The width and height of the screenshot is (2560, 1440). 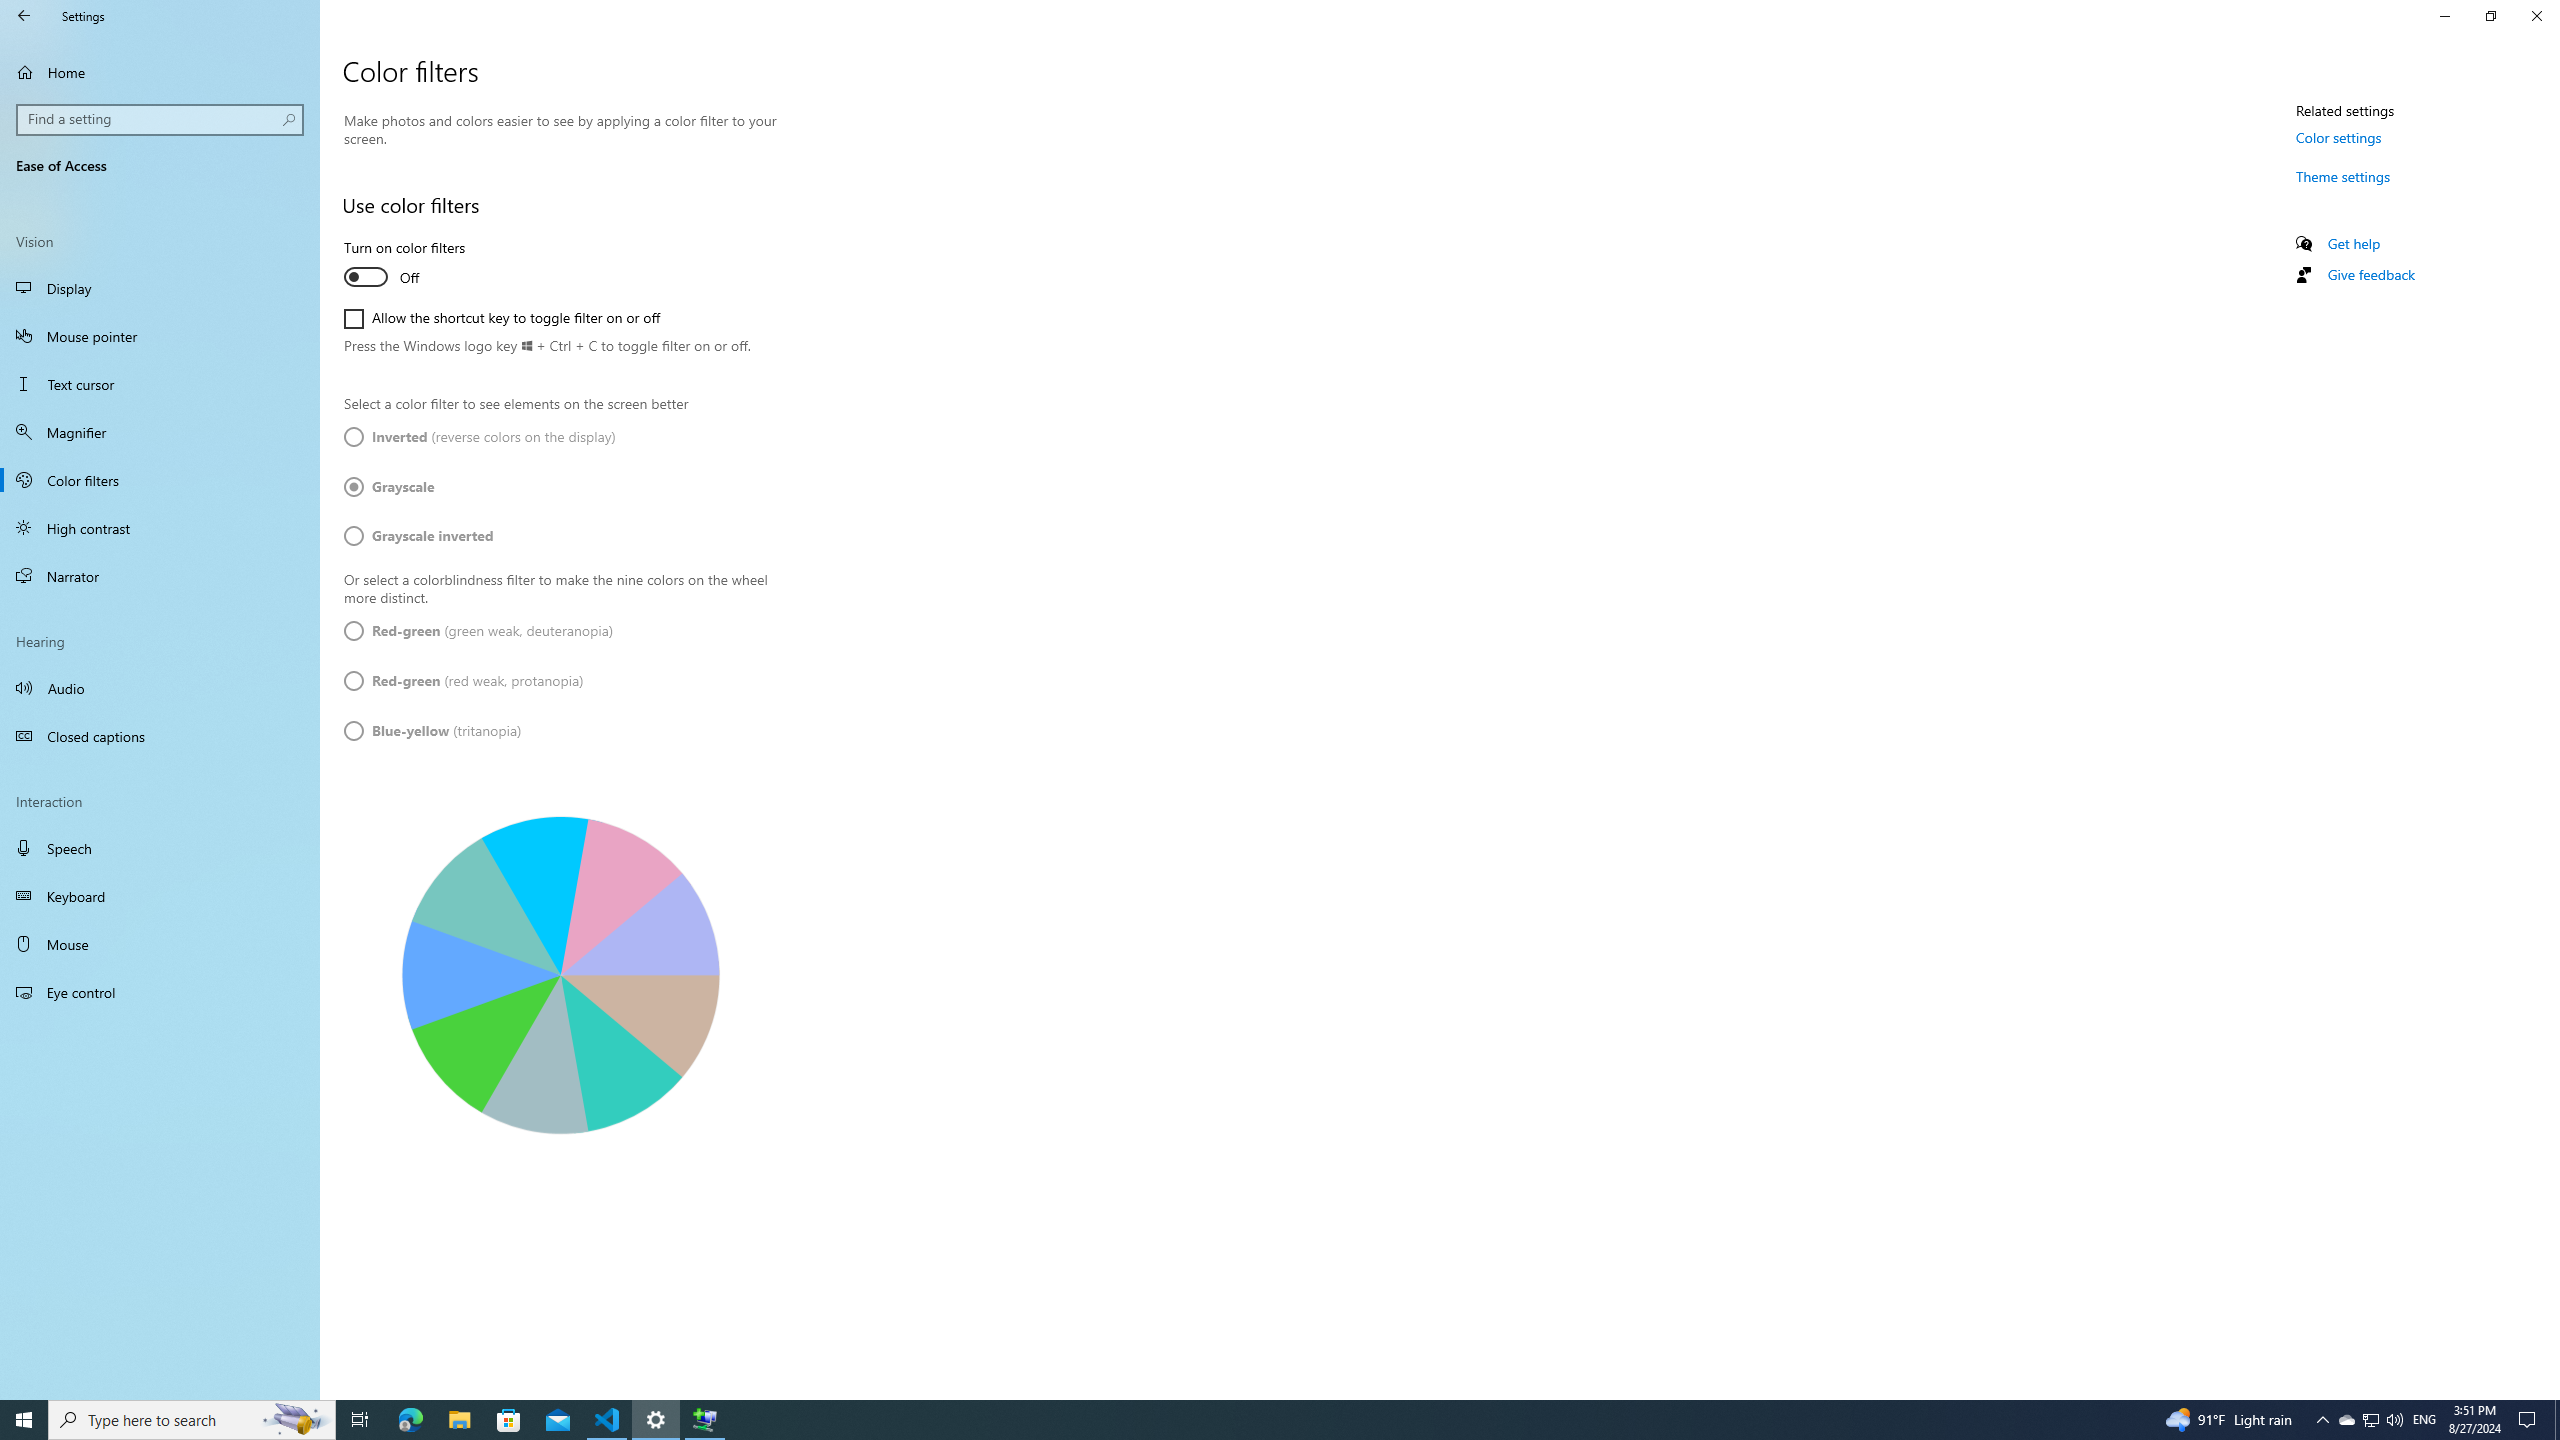 I want to click on Back, so click(x=24, y=16).